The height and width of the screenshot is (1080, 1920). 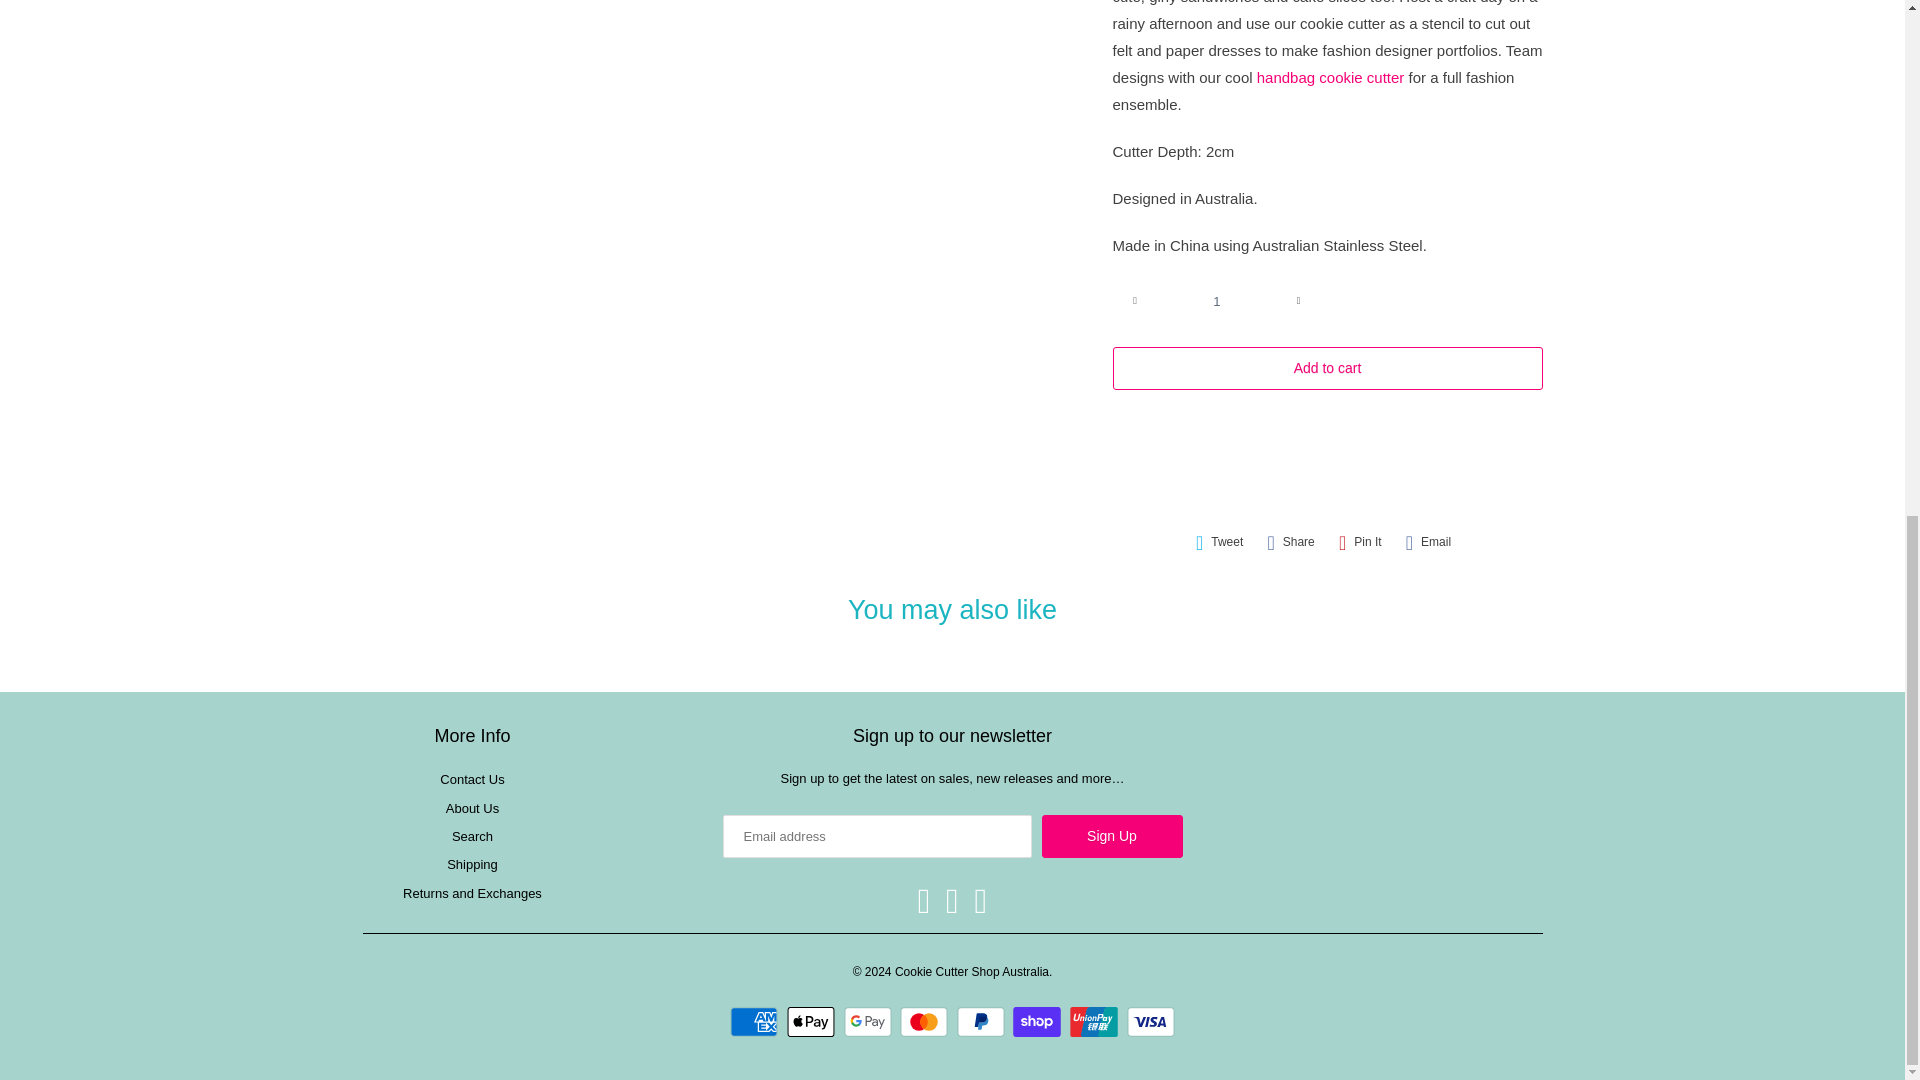 What do you see at coordinates (982, 1021) in the screenshot?
I see `PayPal` at bounding box center [982, 1021].